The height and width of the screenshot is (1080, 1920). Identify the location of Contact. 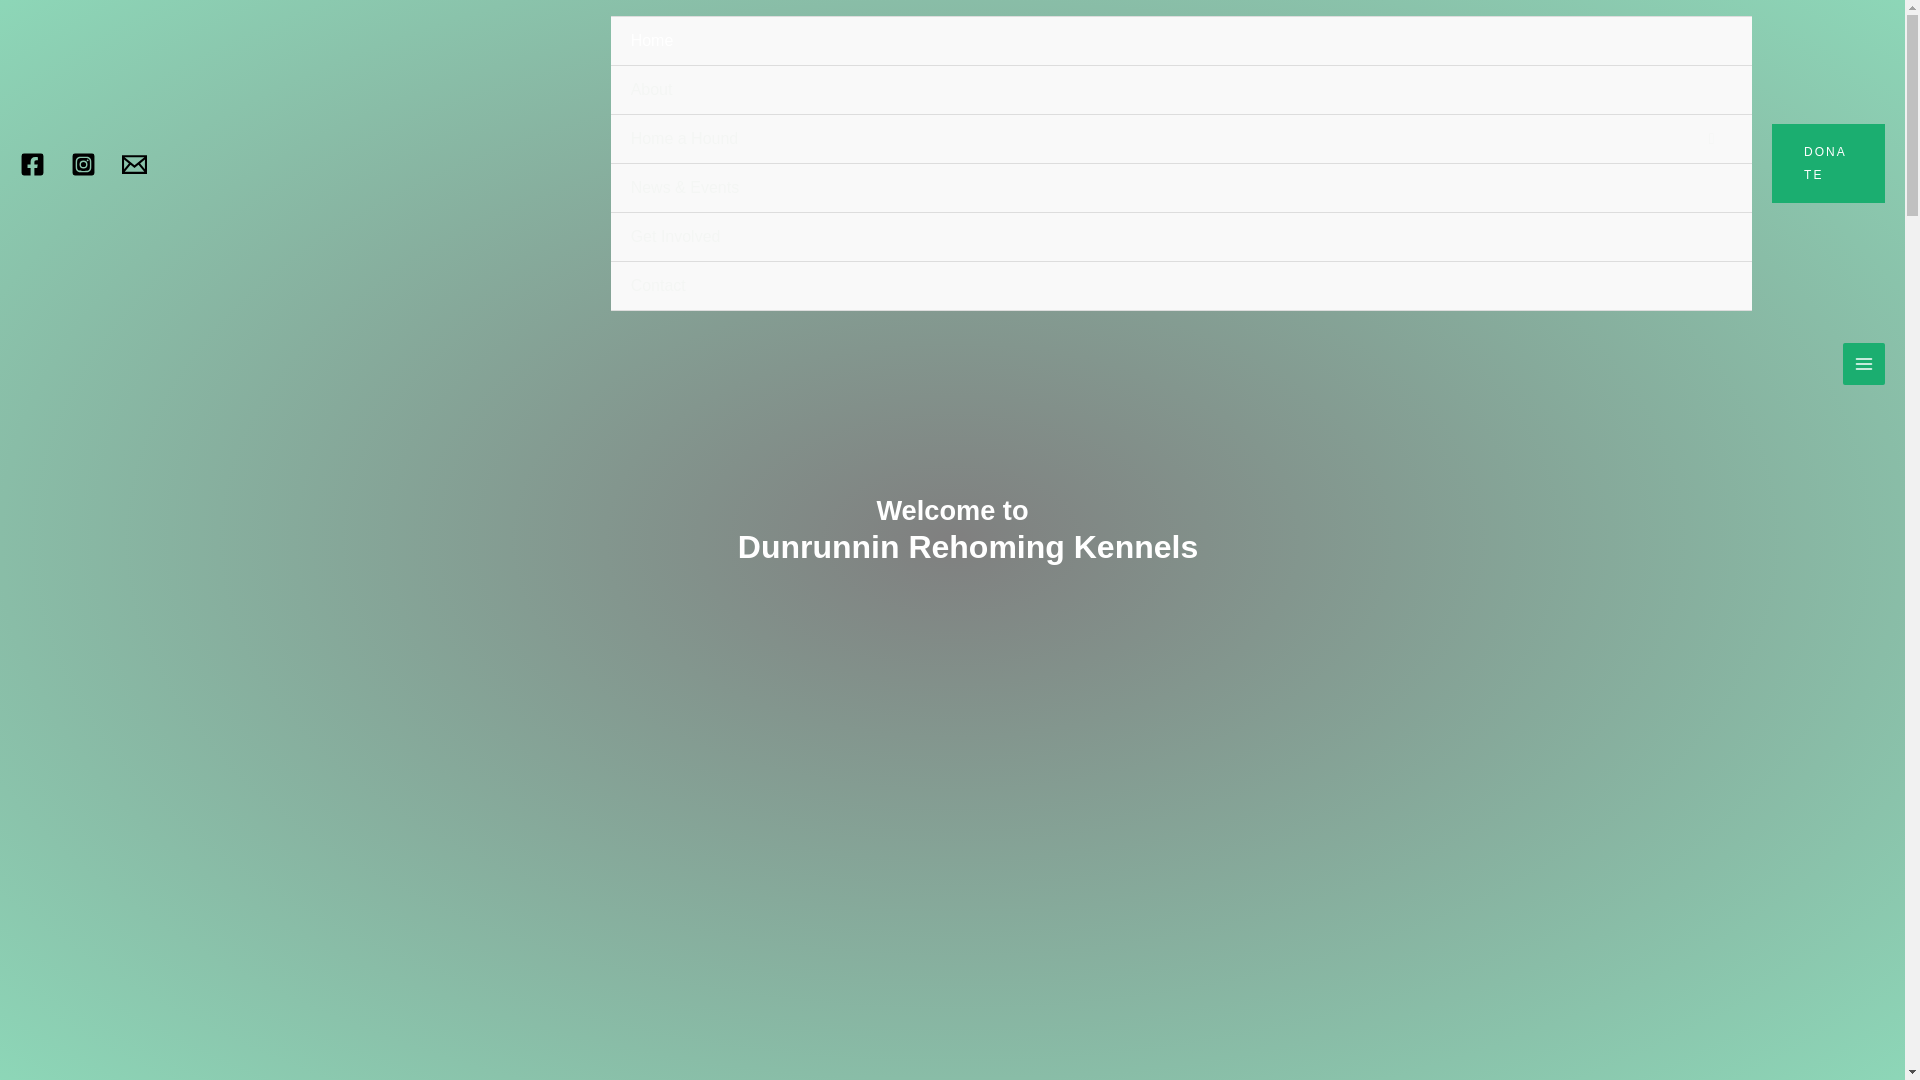
(1180, 286).